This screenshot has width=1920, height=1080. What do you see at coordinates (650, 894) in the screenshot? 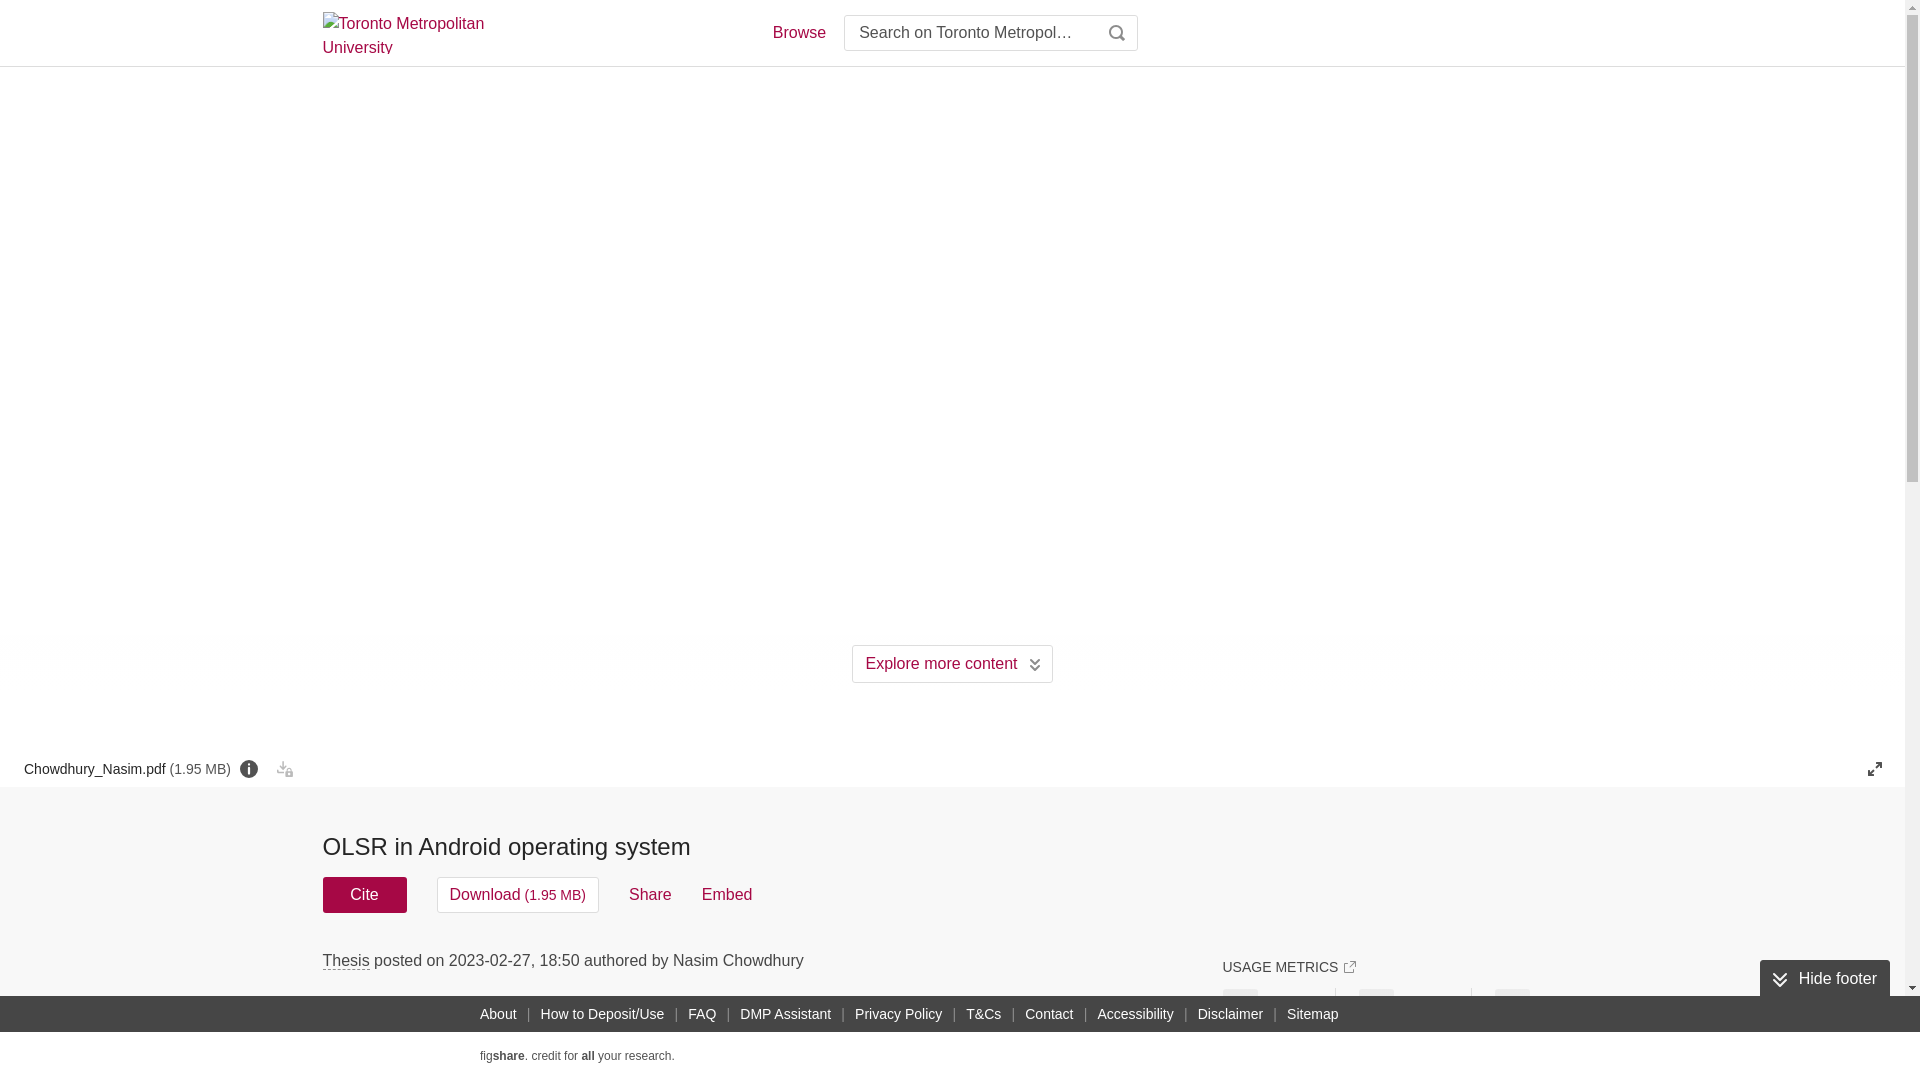
I see `Share` at bounding box center [650, 894].